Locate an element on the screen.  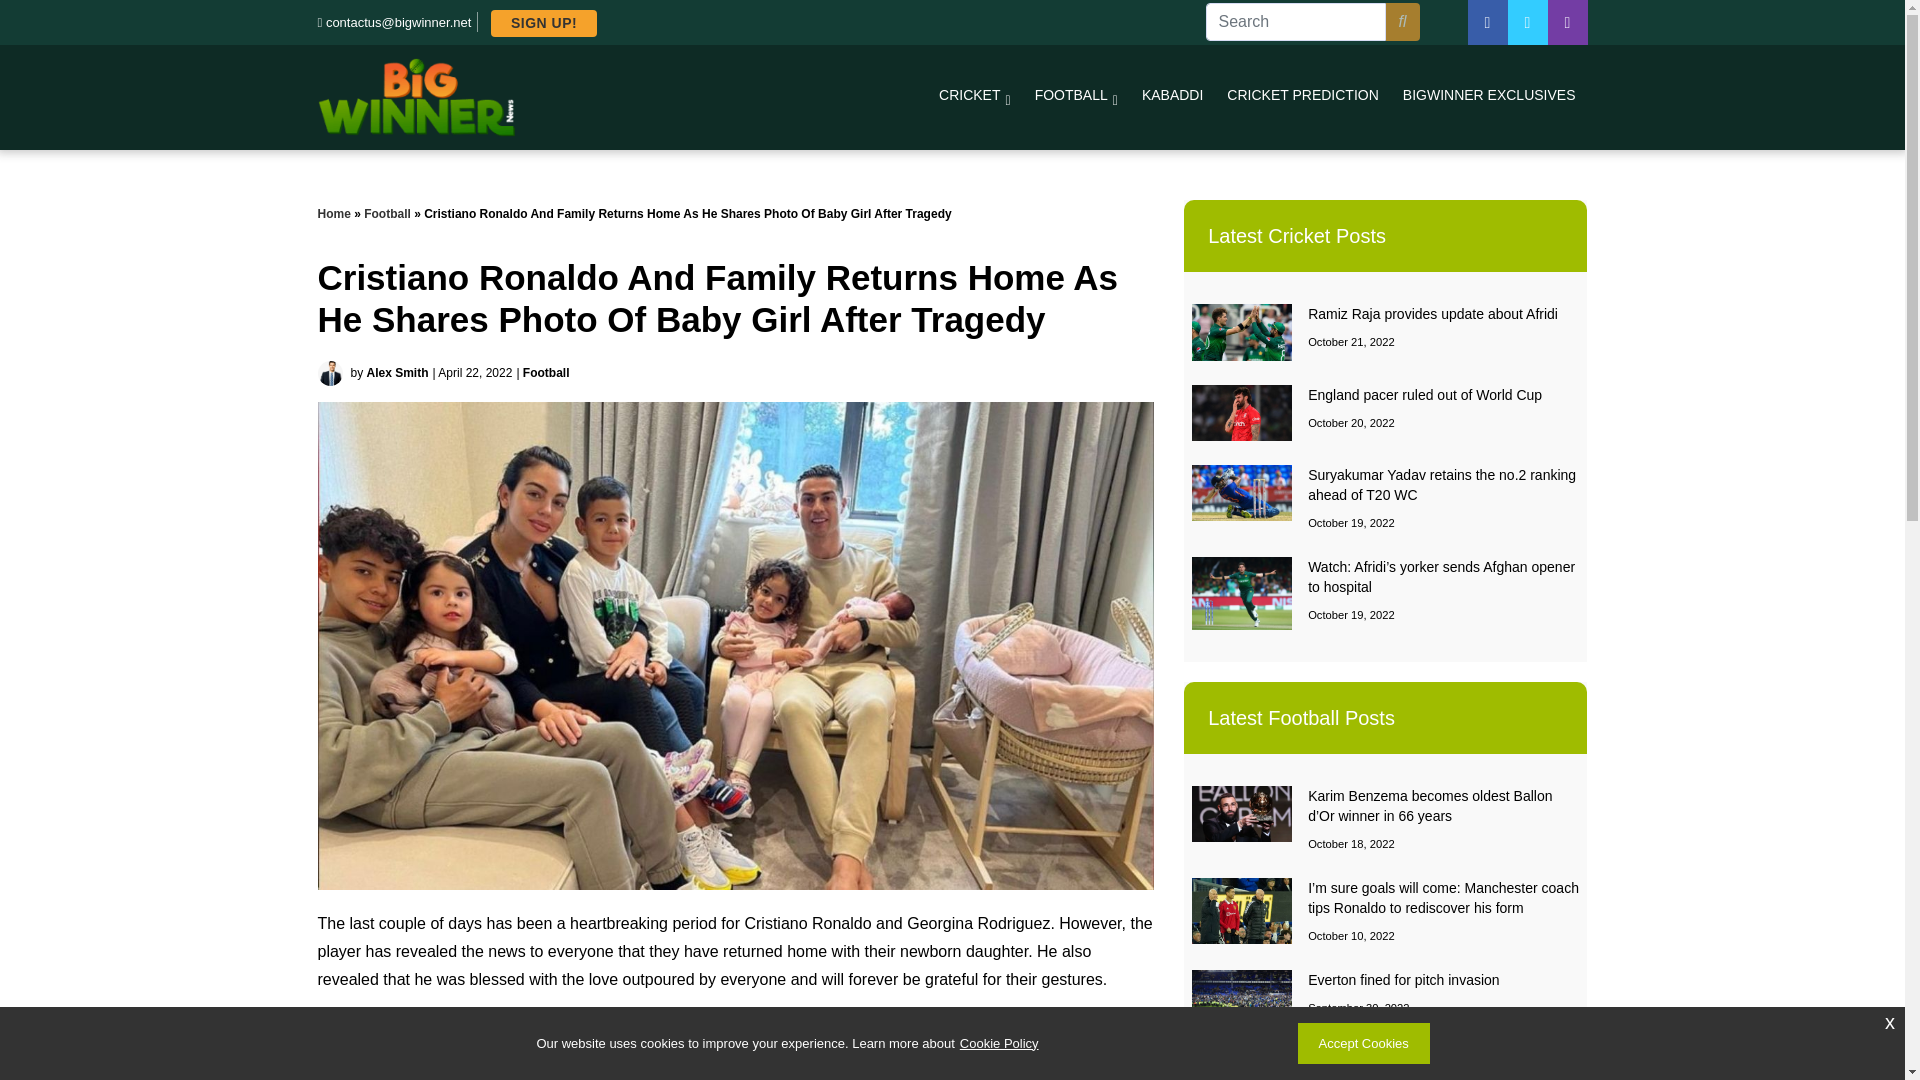
KABADDI is located at coordinates (1172, 94).